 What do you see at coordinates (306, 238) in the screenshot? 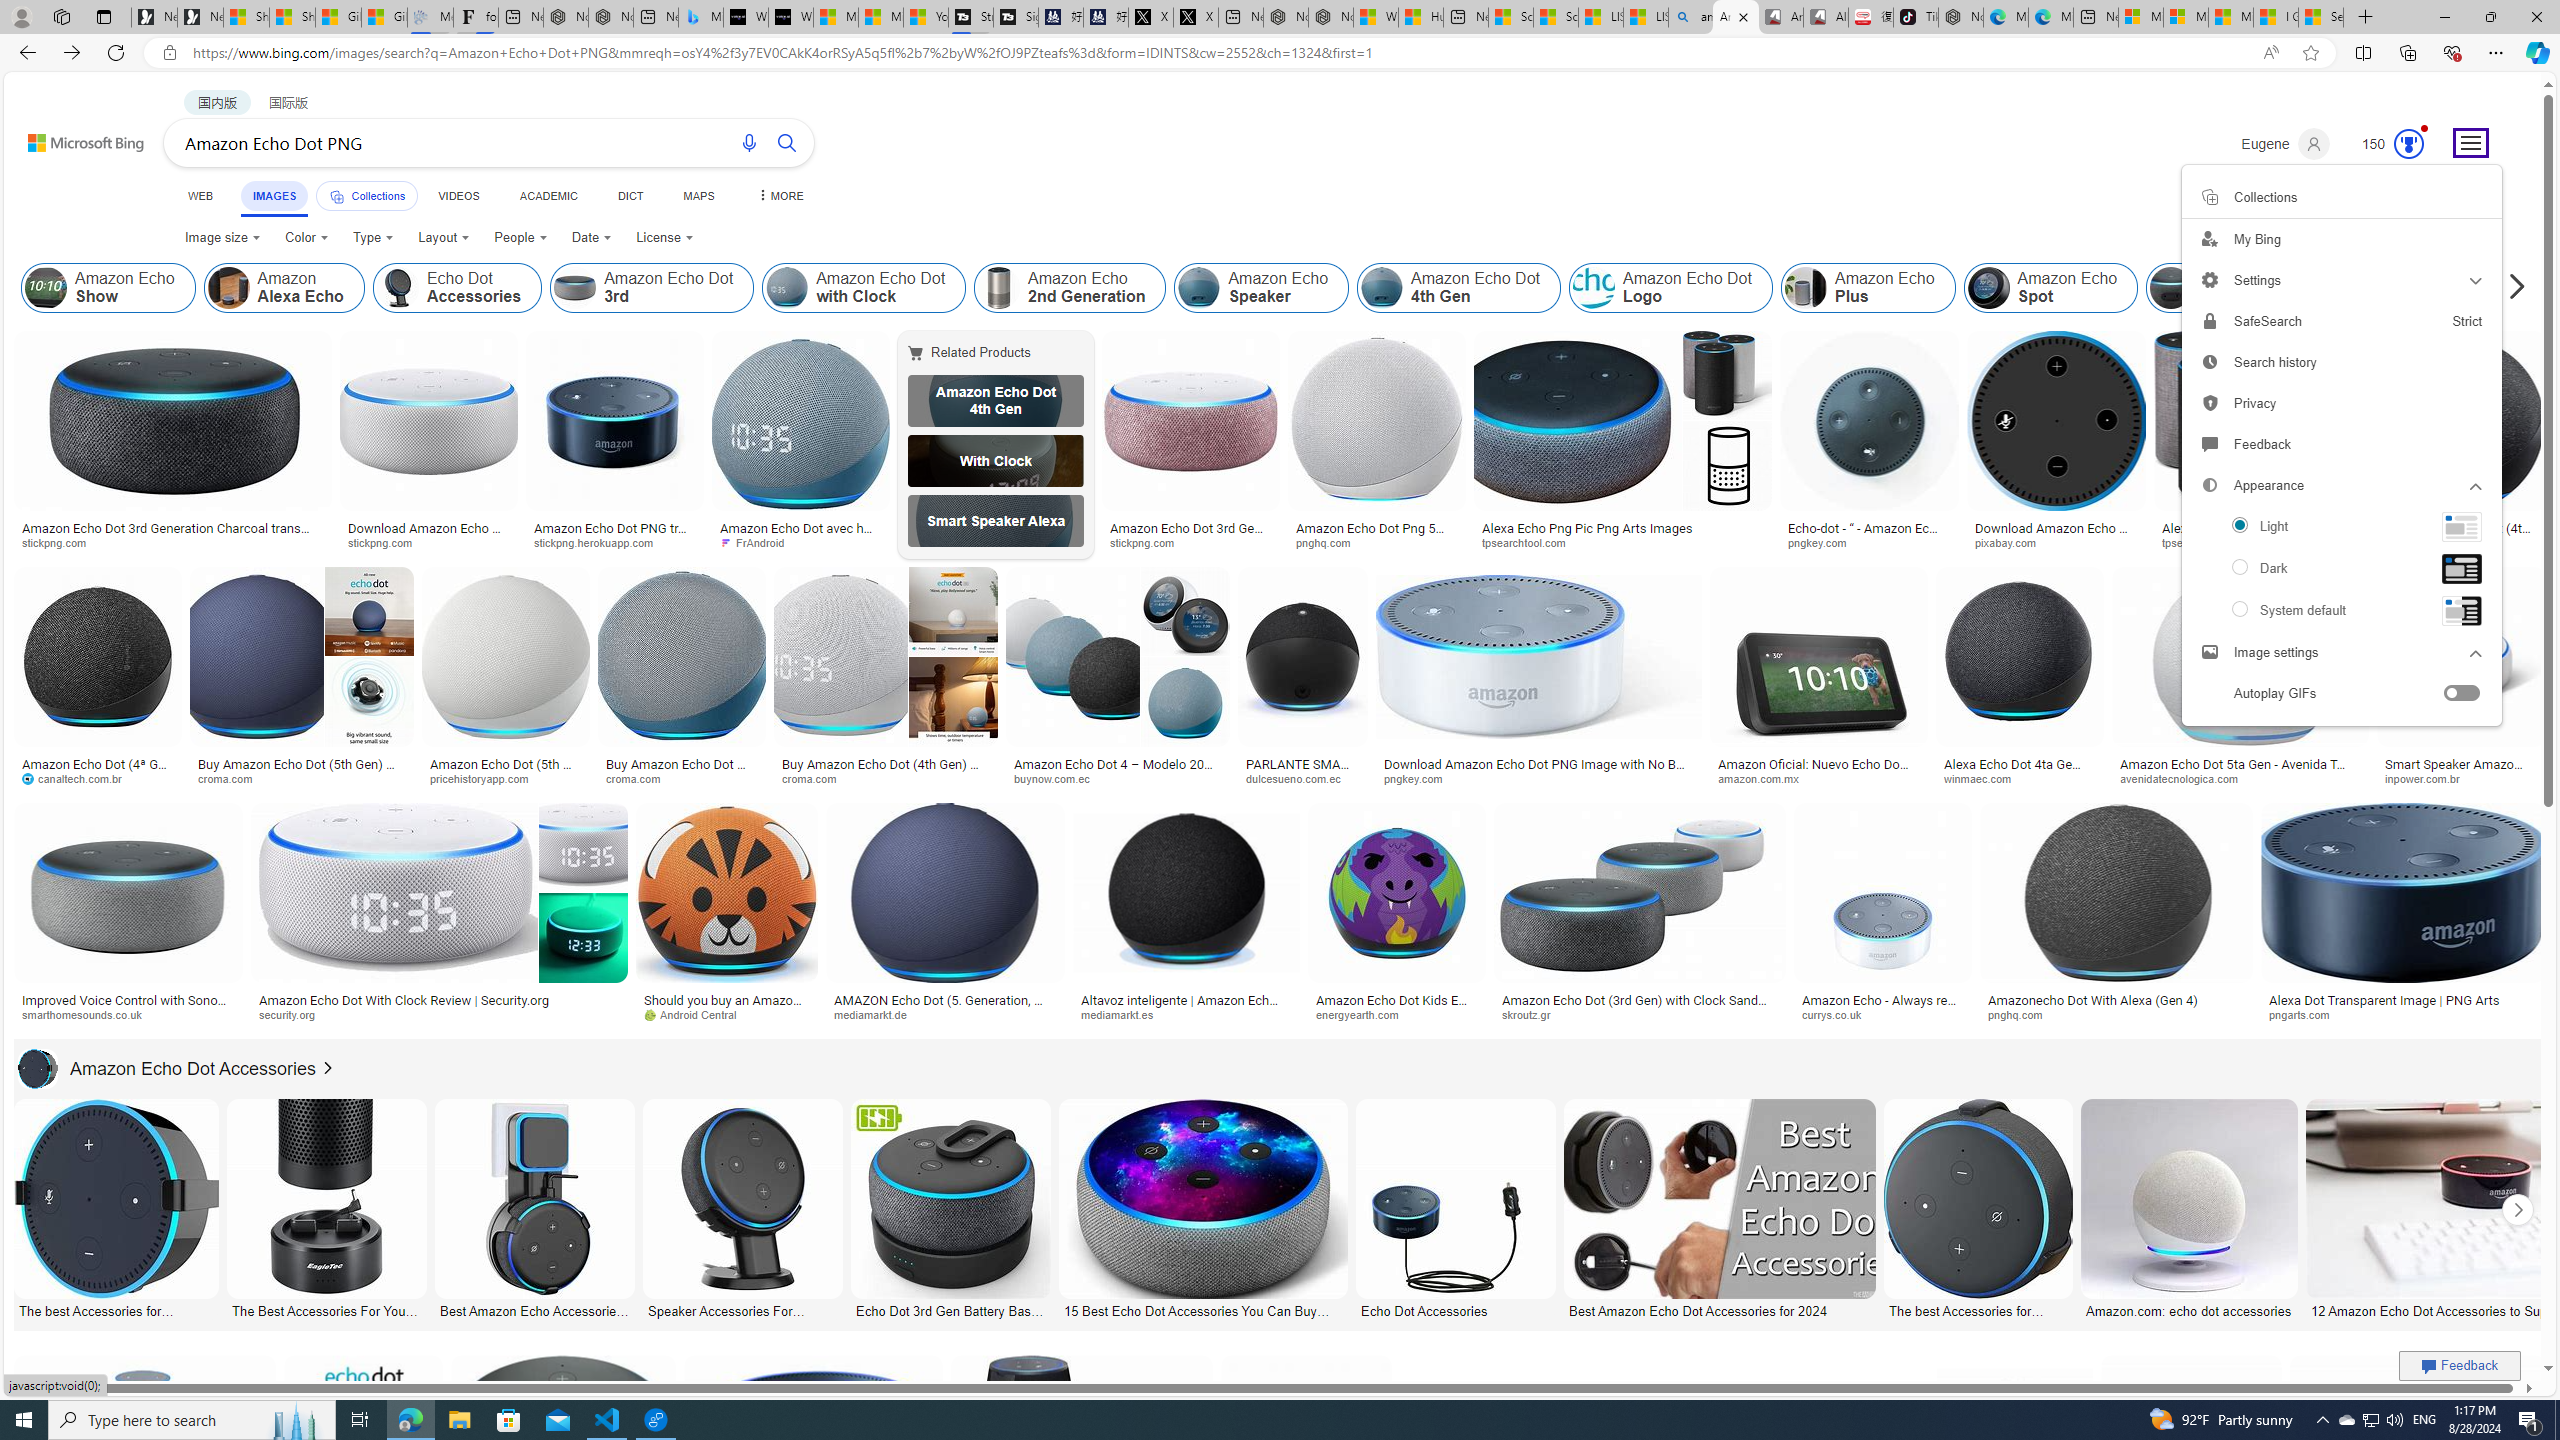
I see `Color` at bounding box center [306, 238].